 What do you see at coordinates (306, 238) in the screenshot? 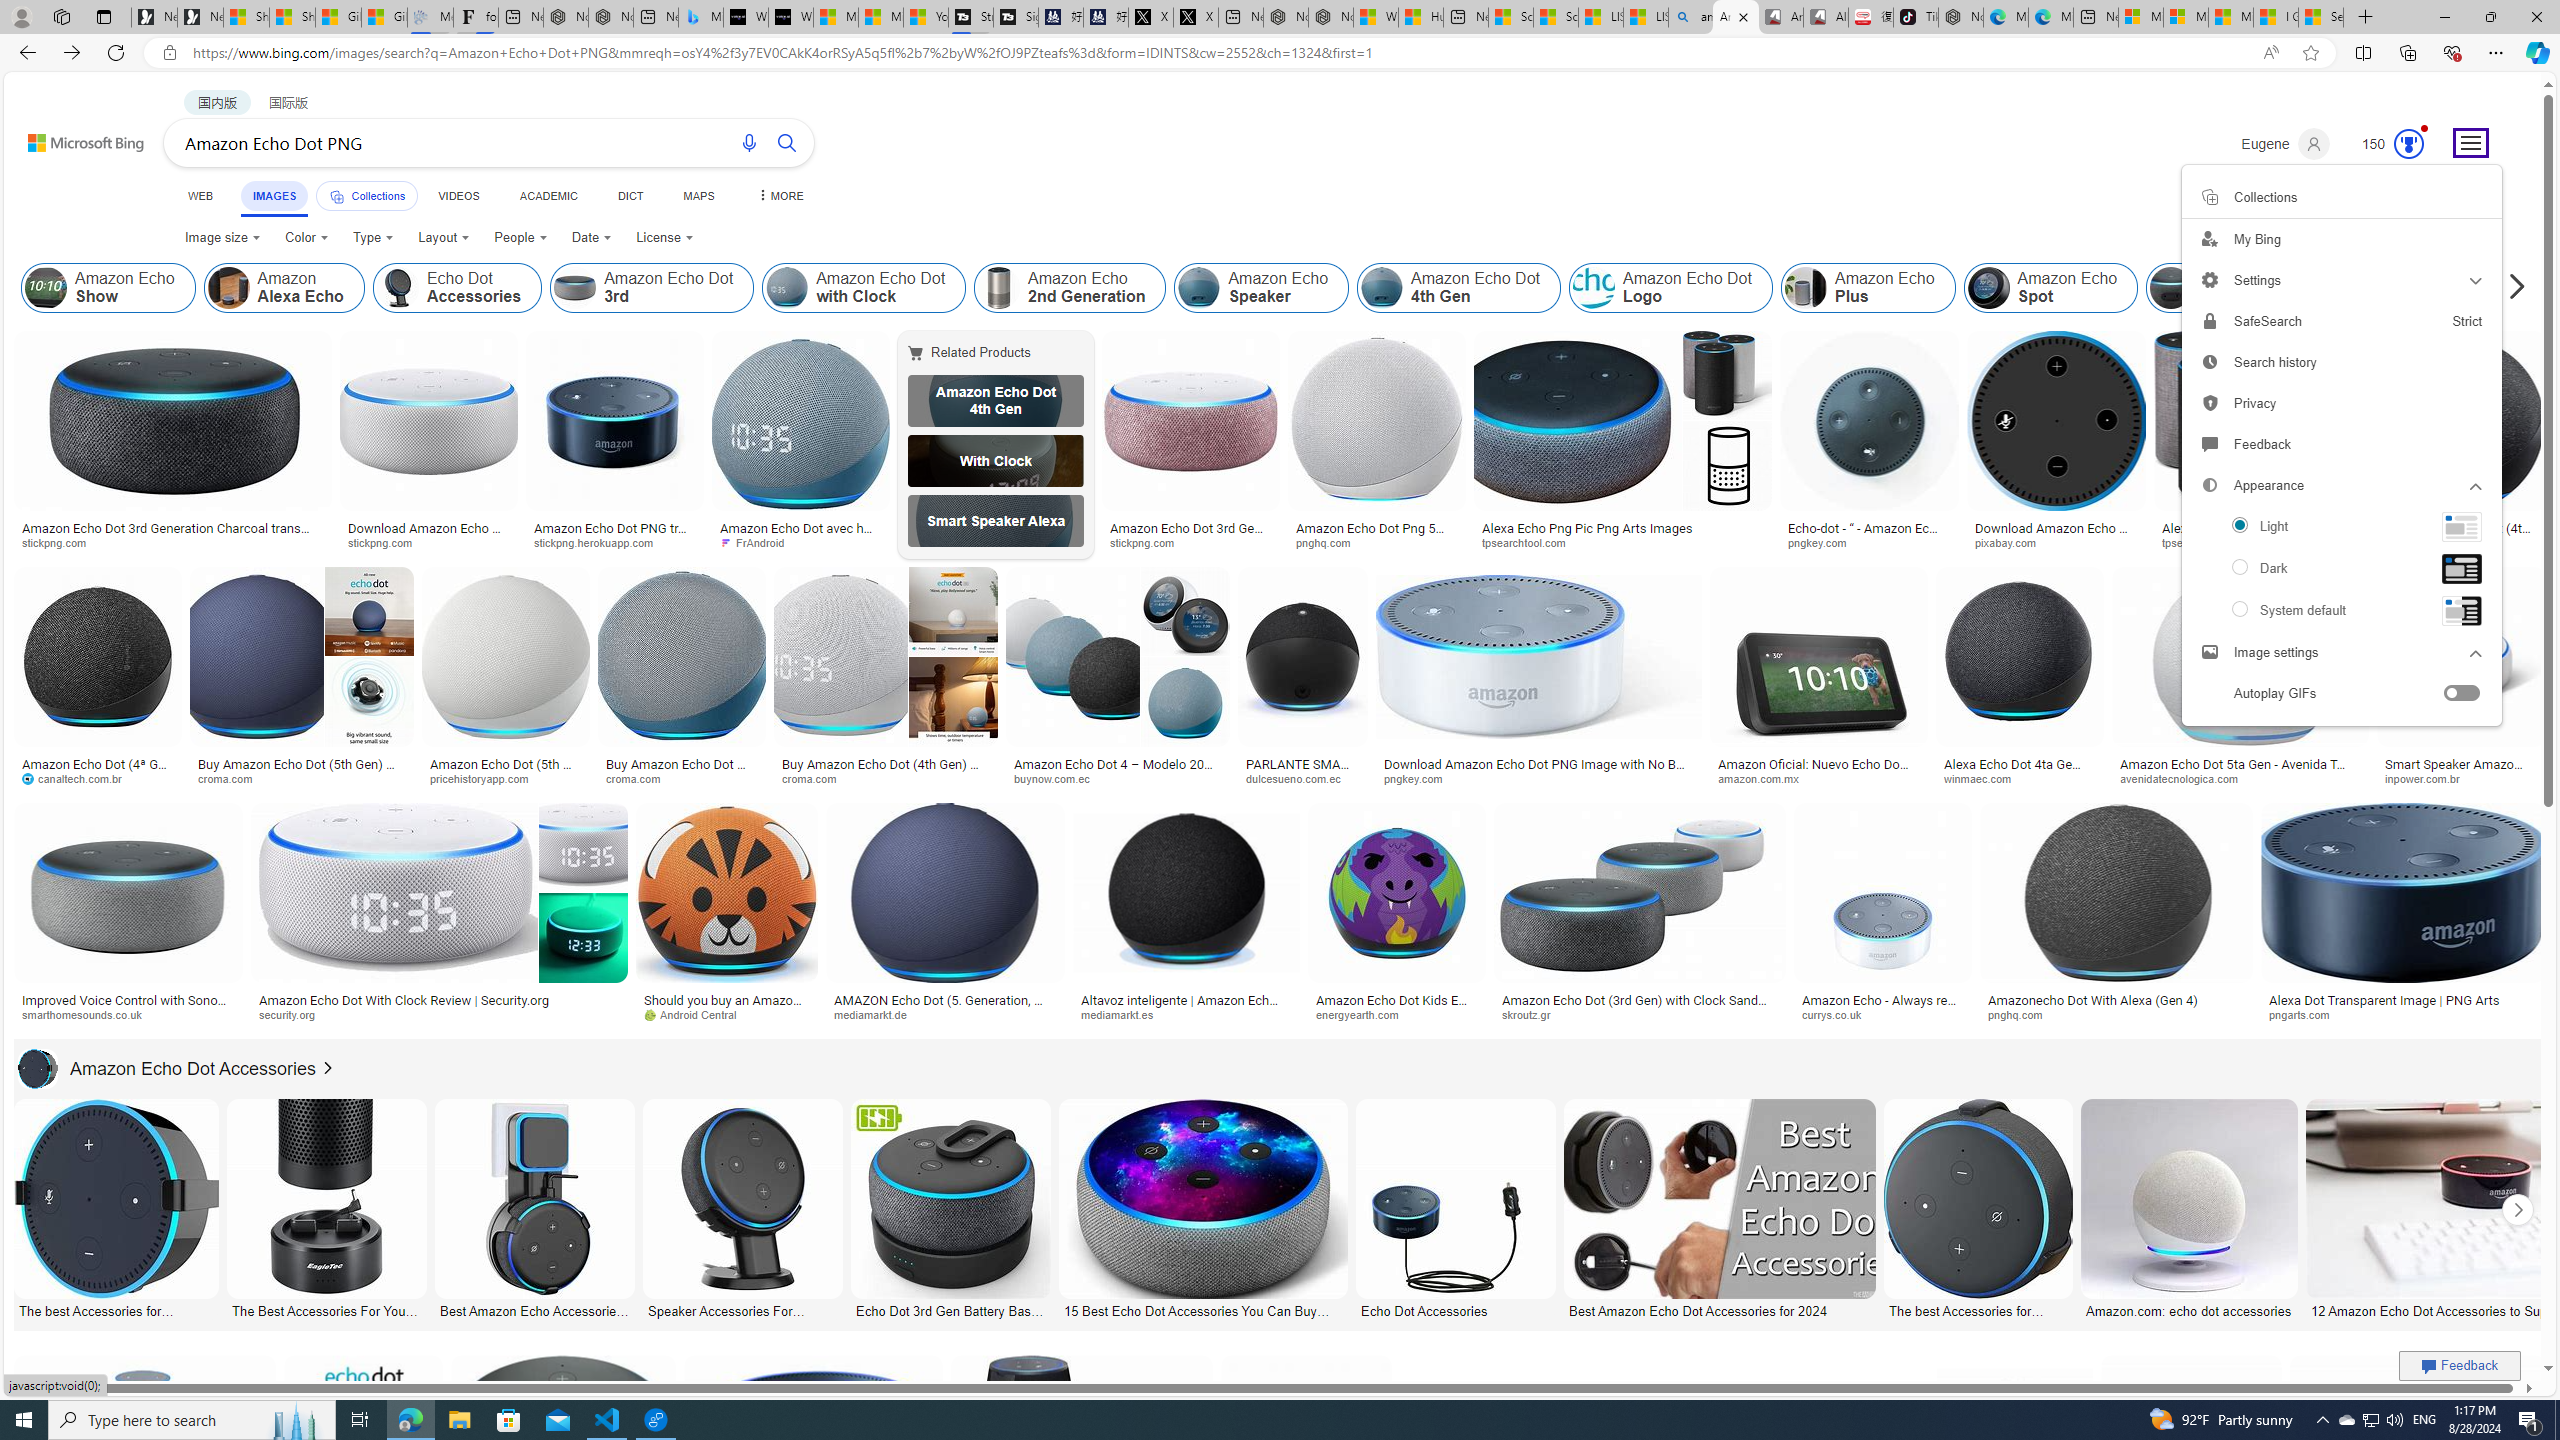
I see `Color` at bounding box center [306, 238].